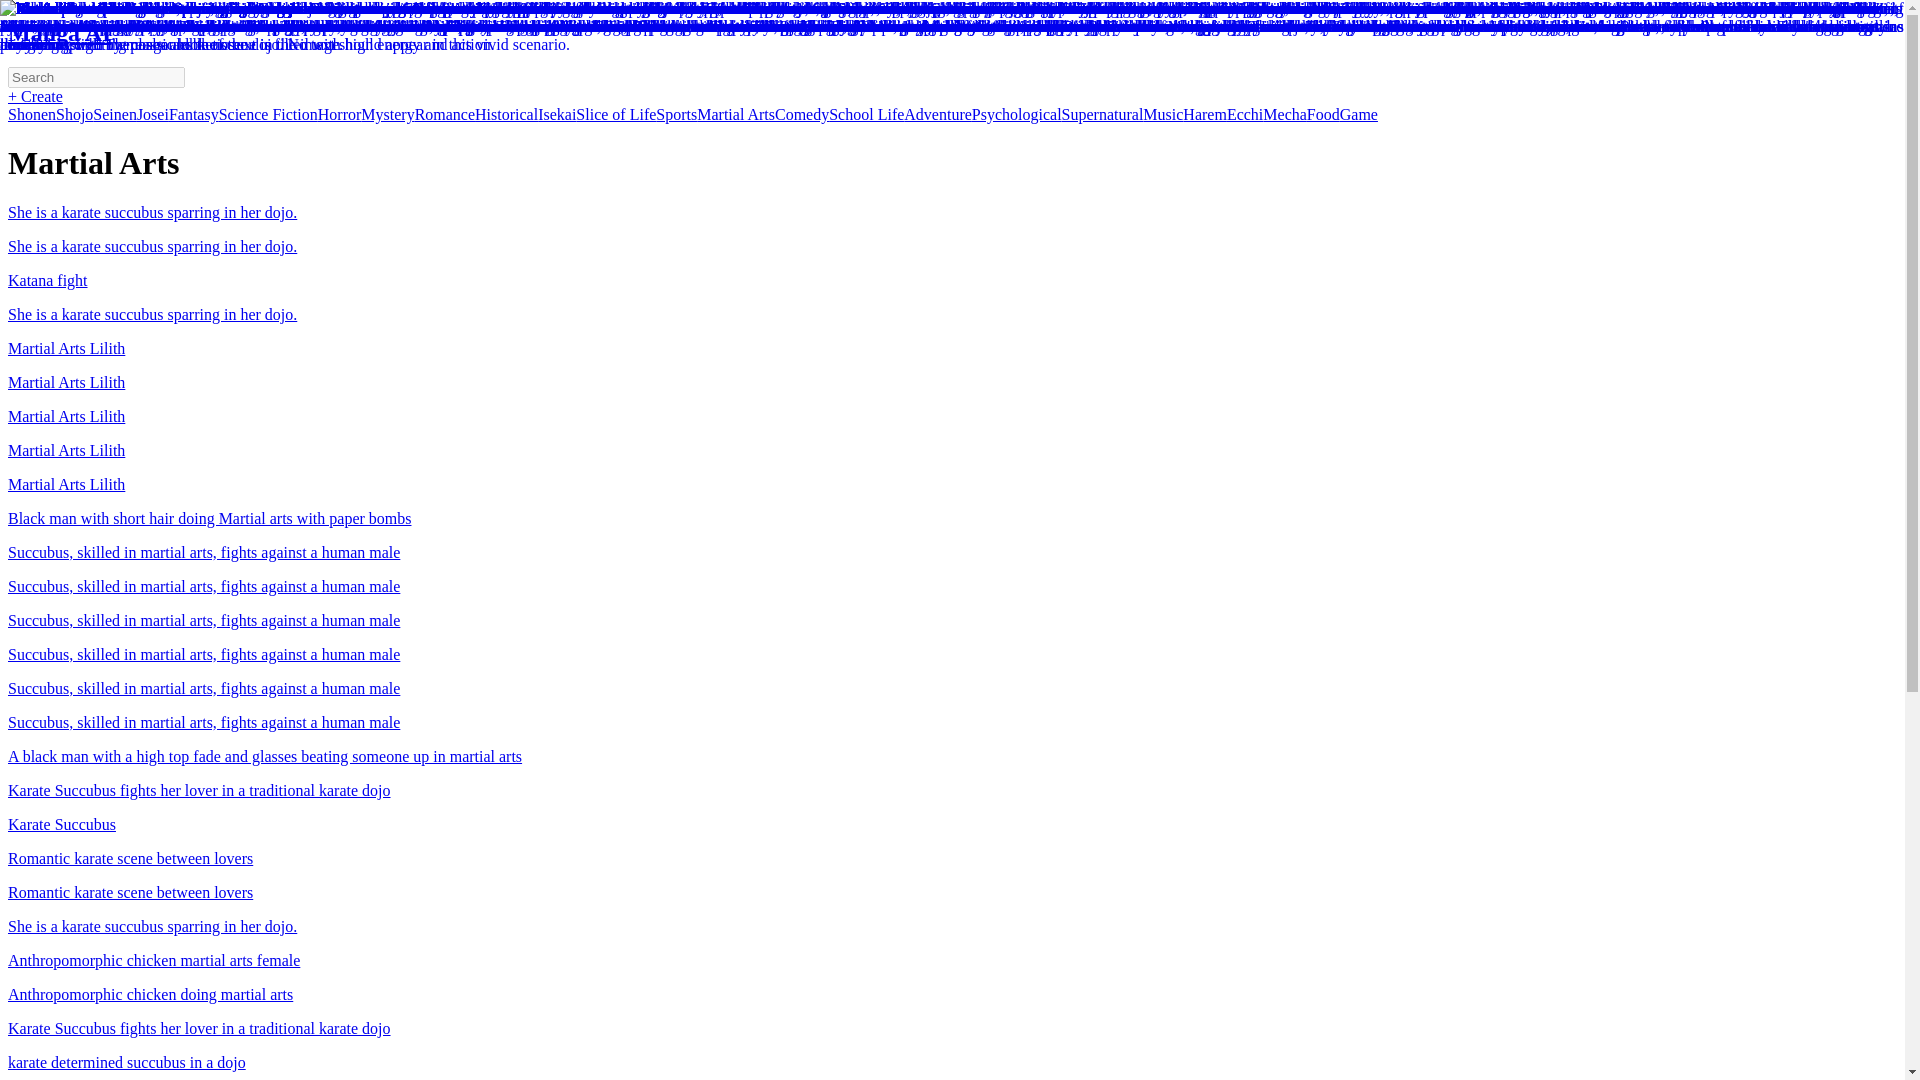 This screenshot has width=1920, height=1080. Describe the element at coordinates (736, 114) in the screenshot. I see `Martial Arts` at that location.